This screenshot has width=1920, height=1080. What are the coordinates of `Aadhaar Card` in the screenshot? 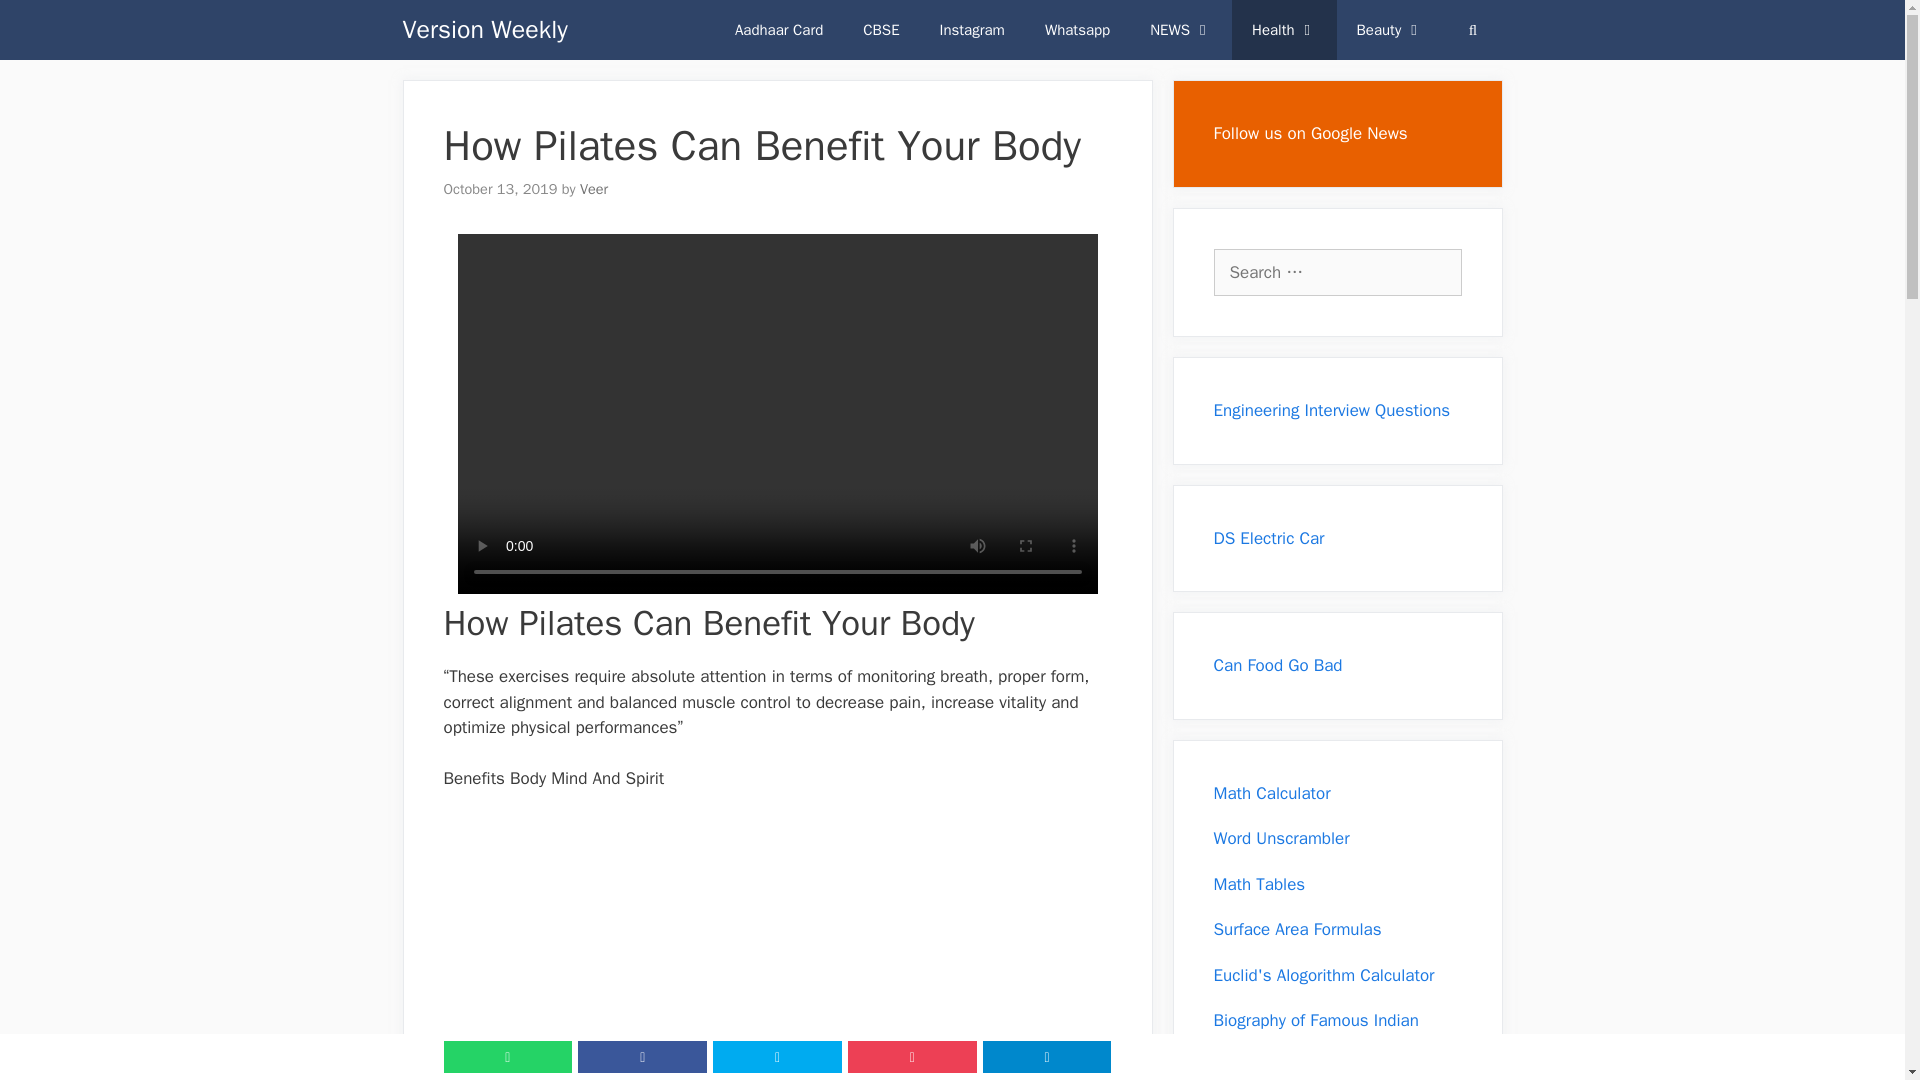 It's located at (778, 30).